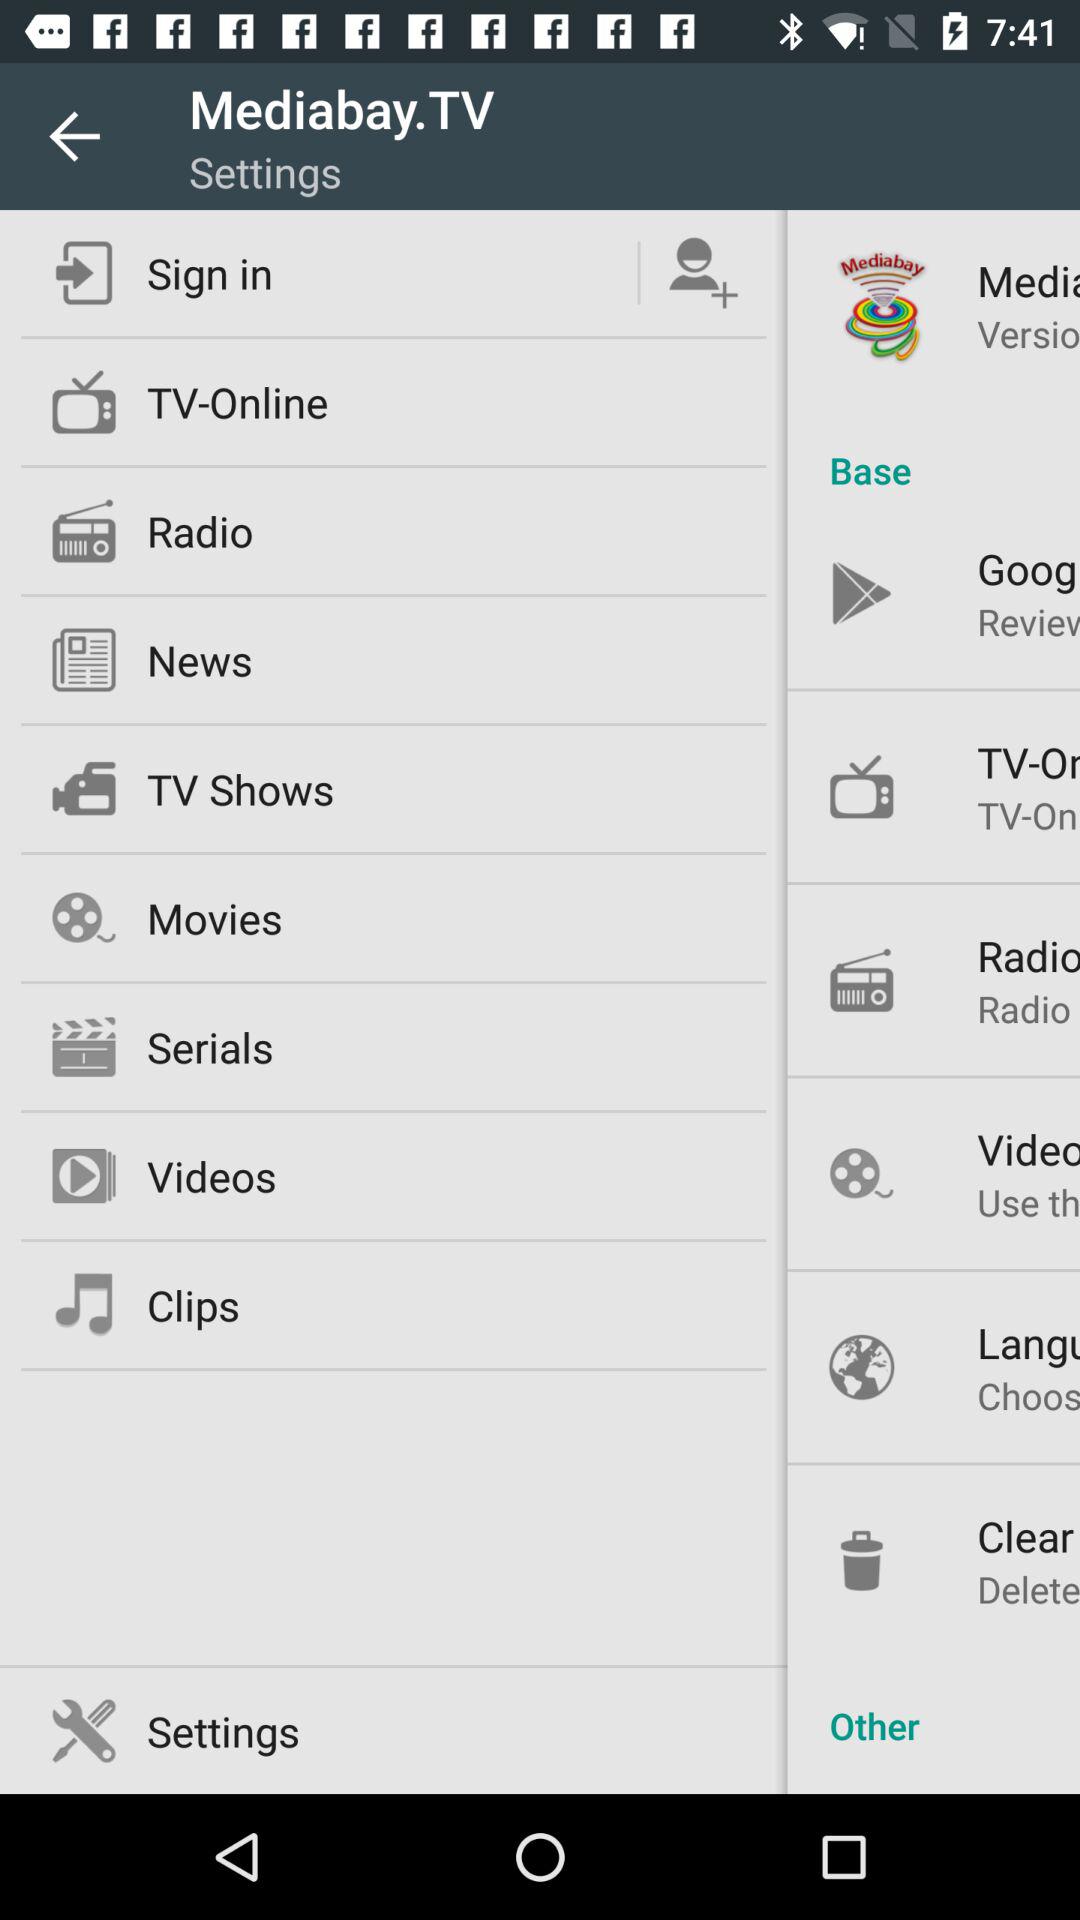 This screenshot has height=1920, width=1080. I want to click on launch the item below the google play icon, so click(1028, 621).